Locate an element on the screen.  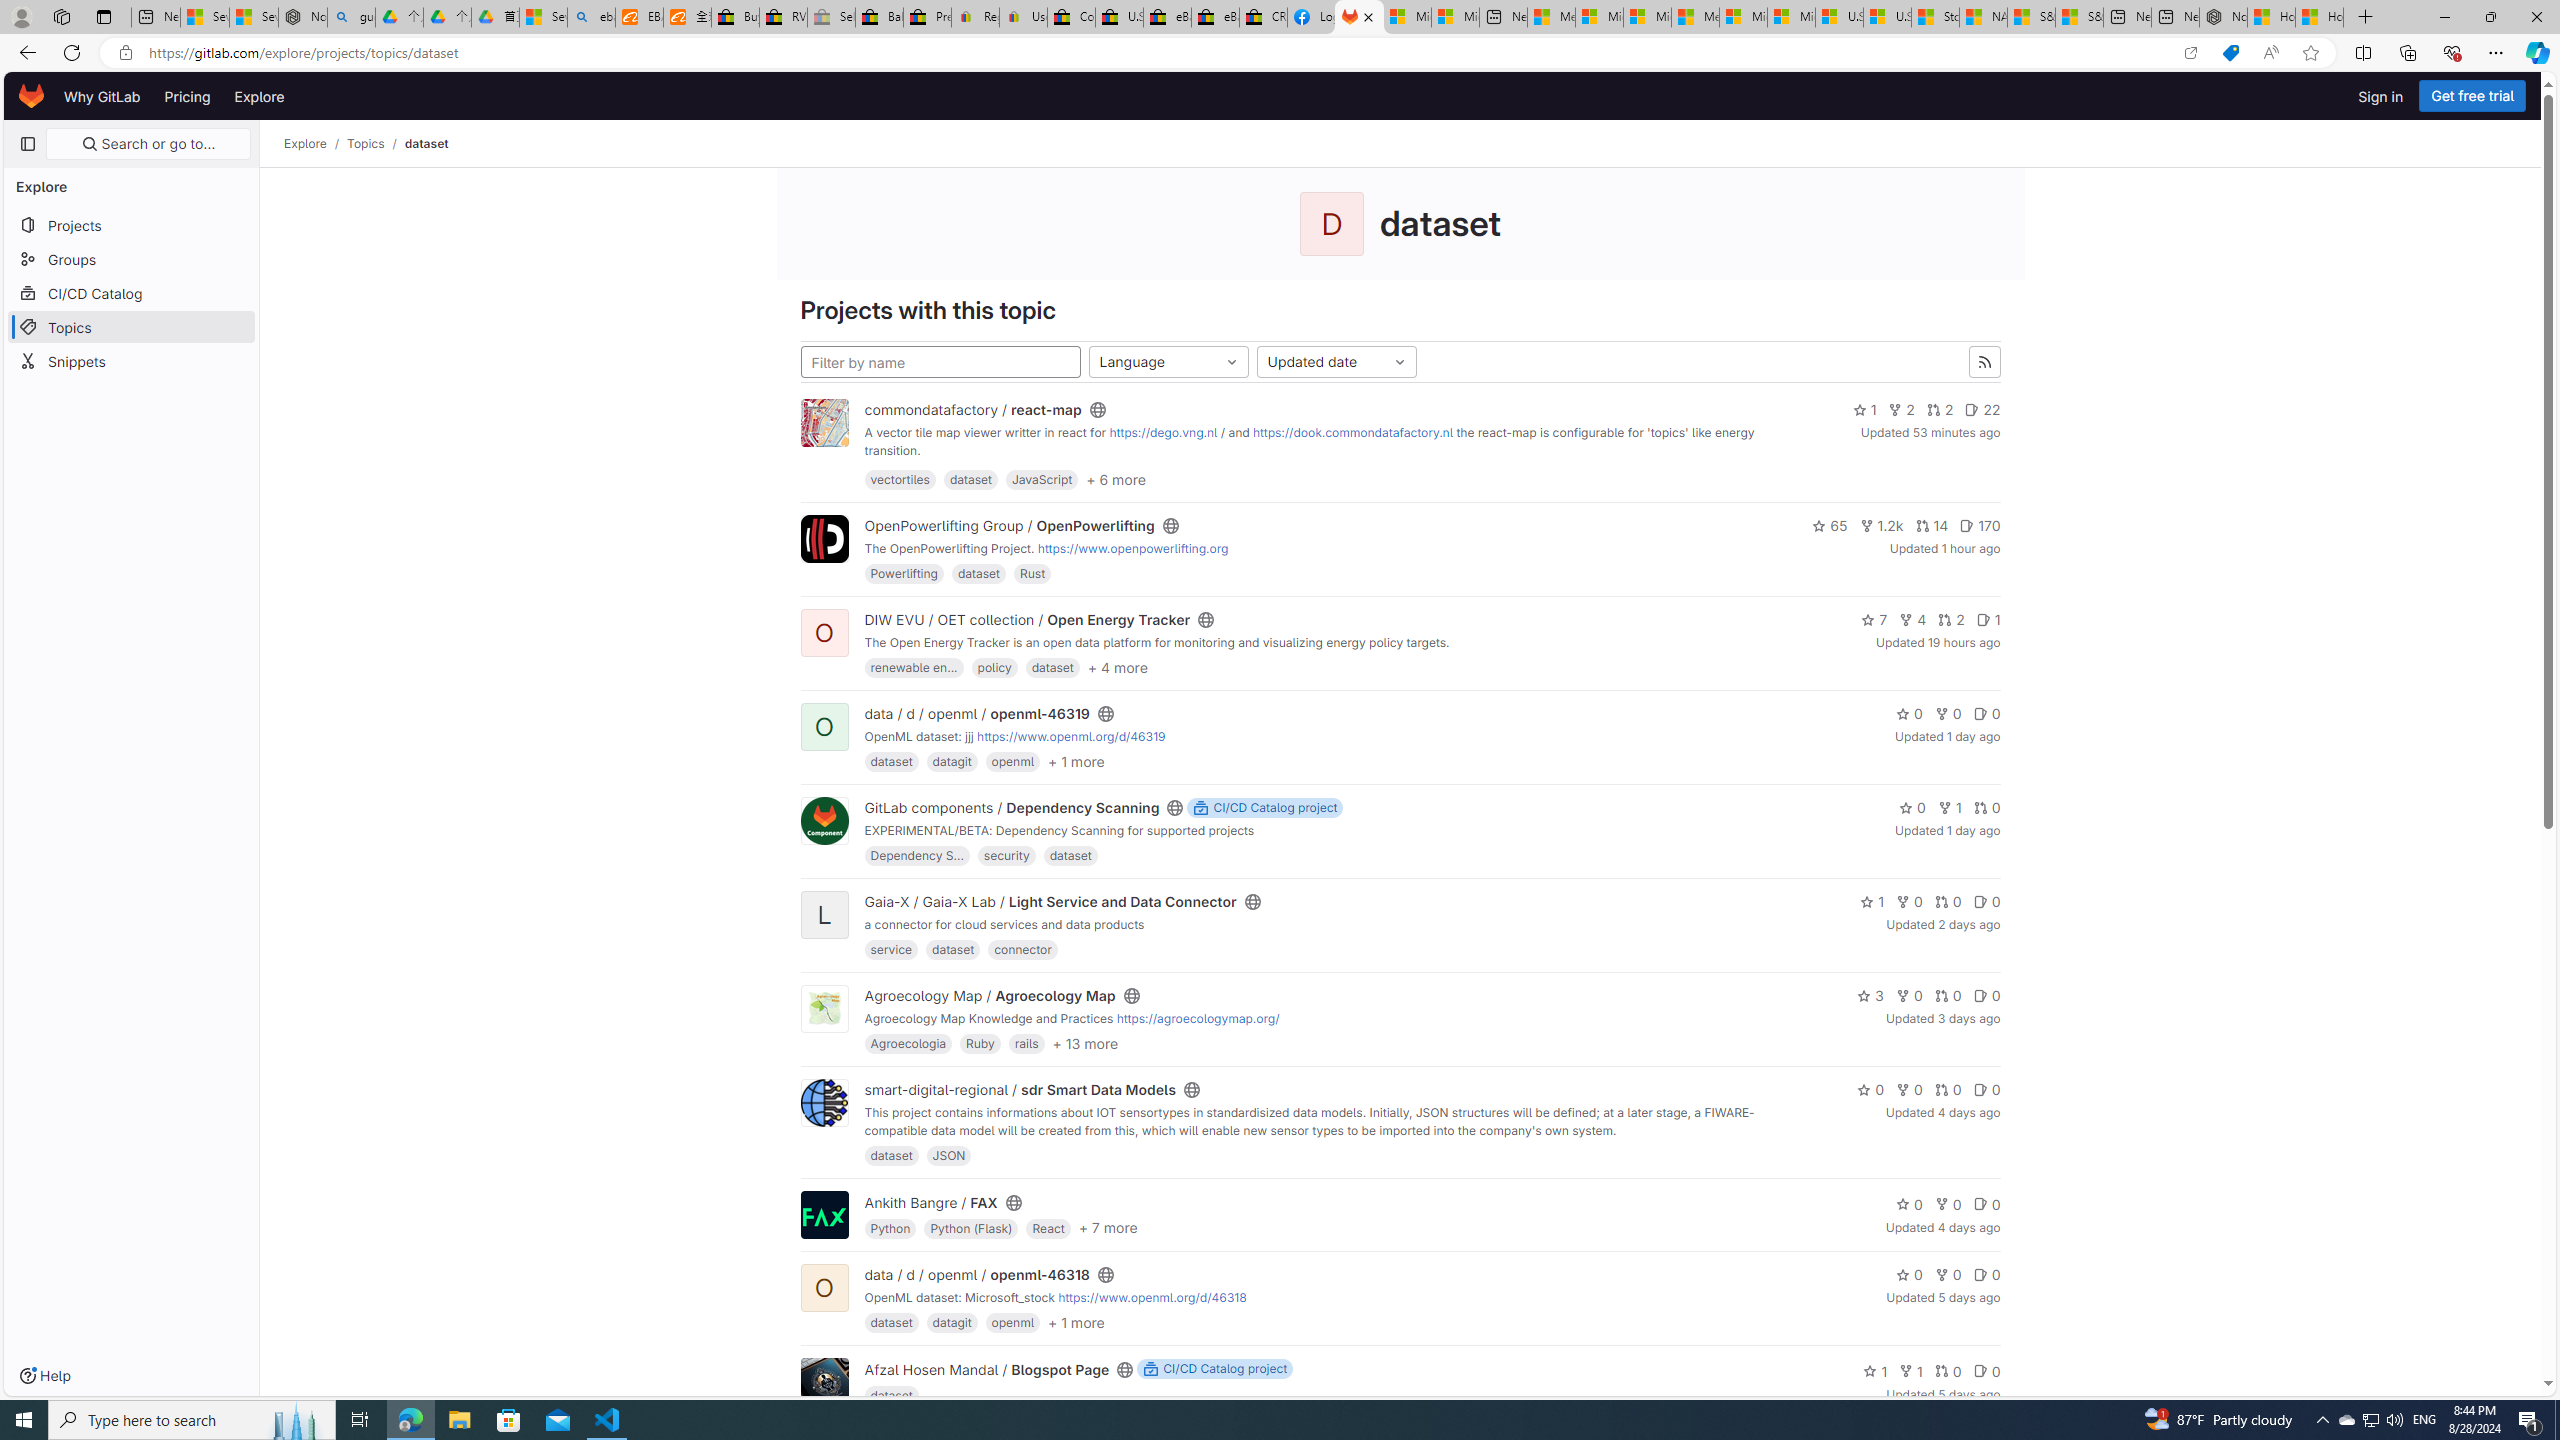
Ankith Bangre / FAX is located at coordinates (932, 1202).